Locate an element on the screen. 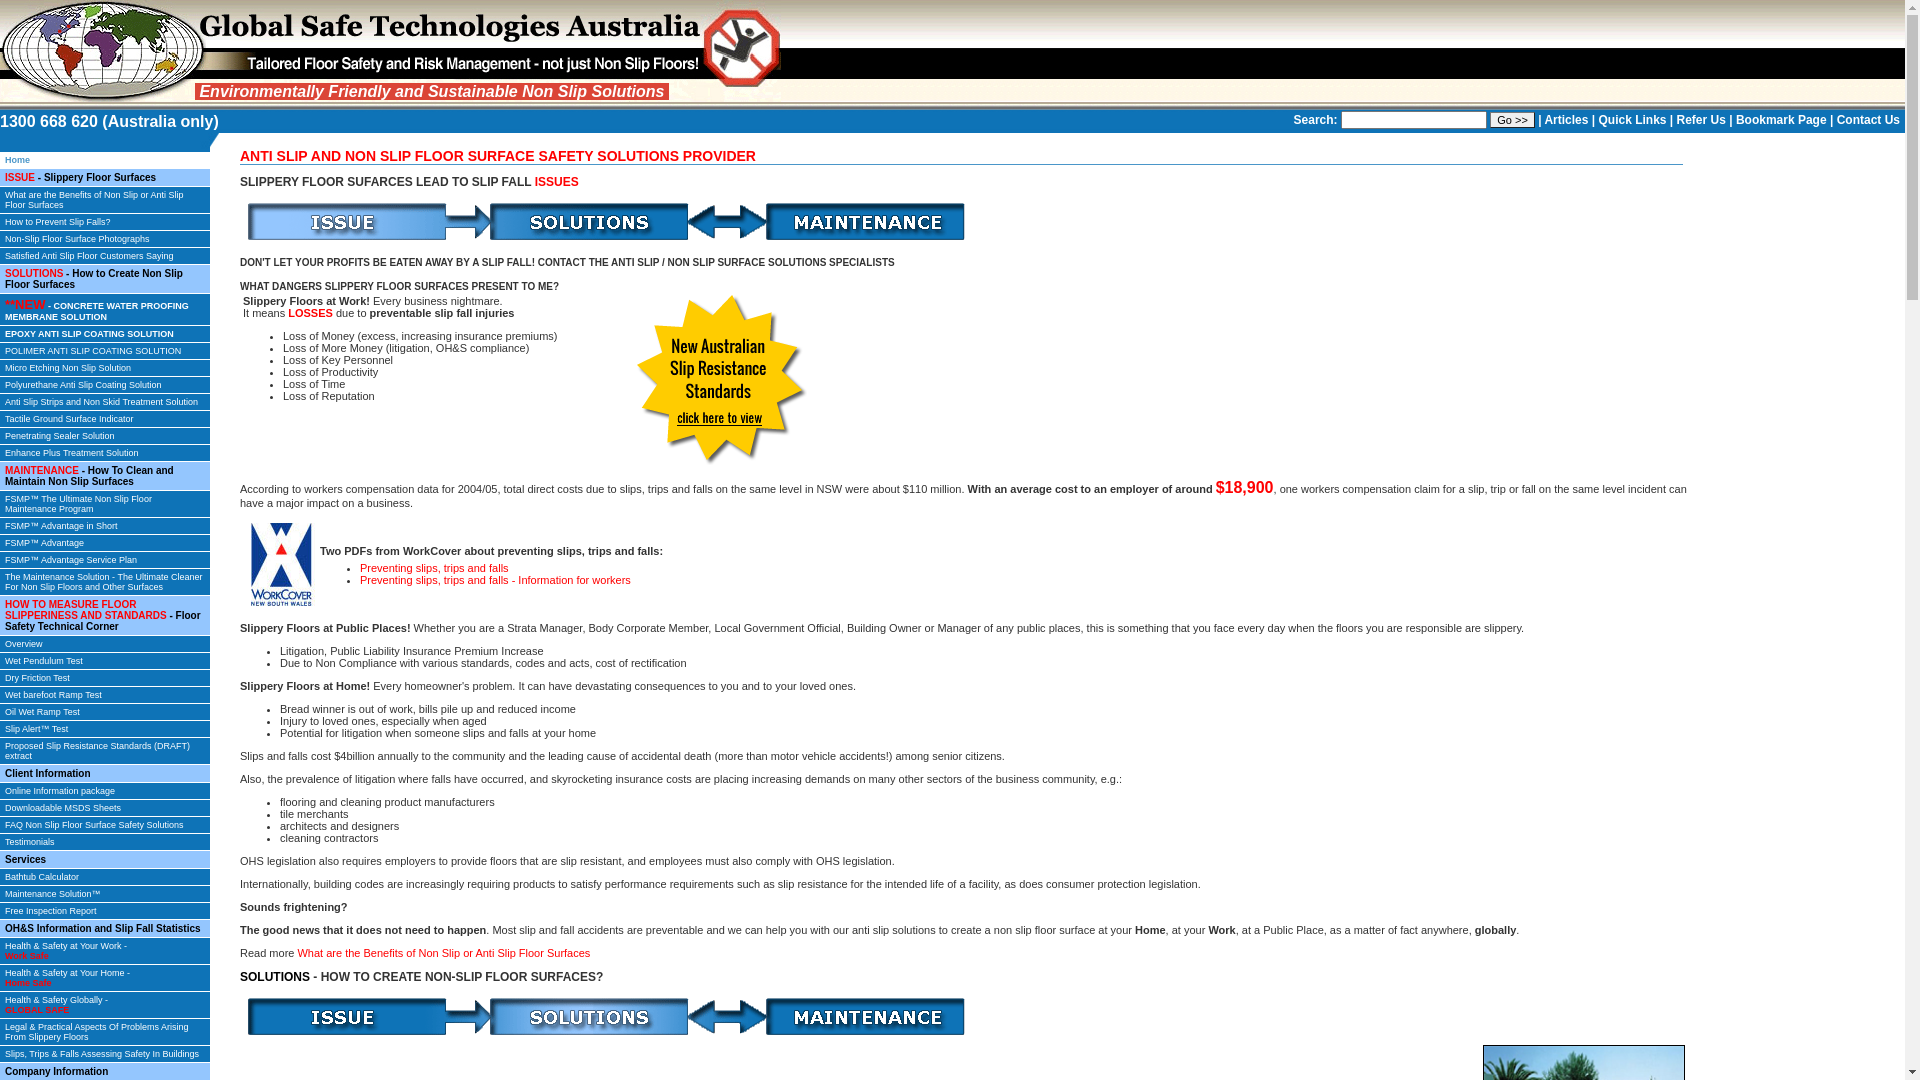  1300 668 620 (Australia only) is located at coordinates (110, 122).